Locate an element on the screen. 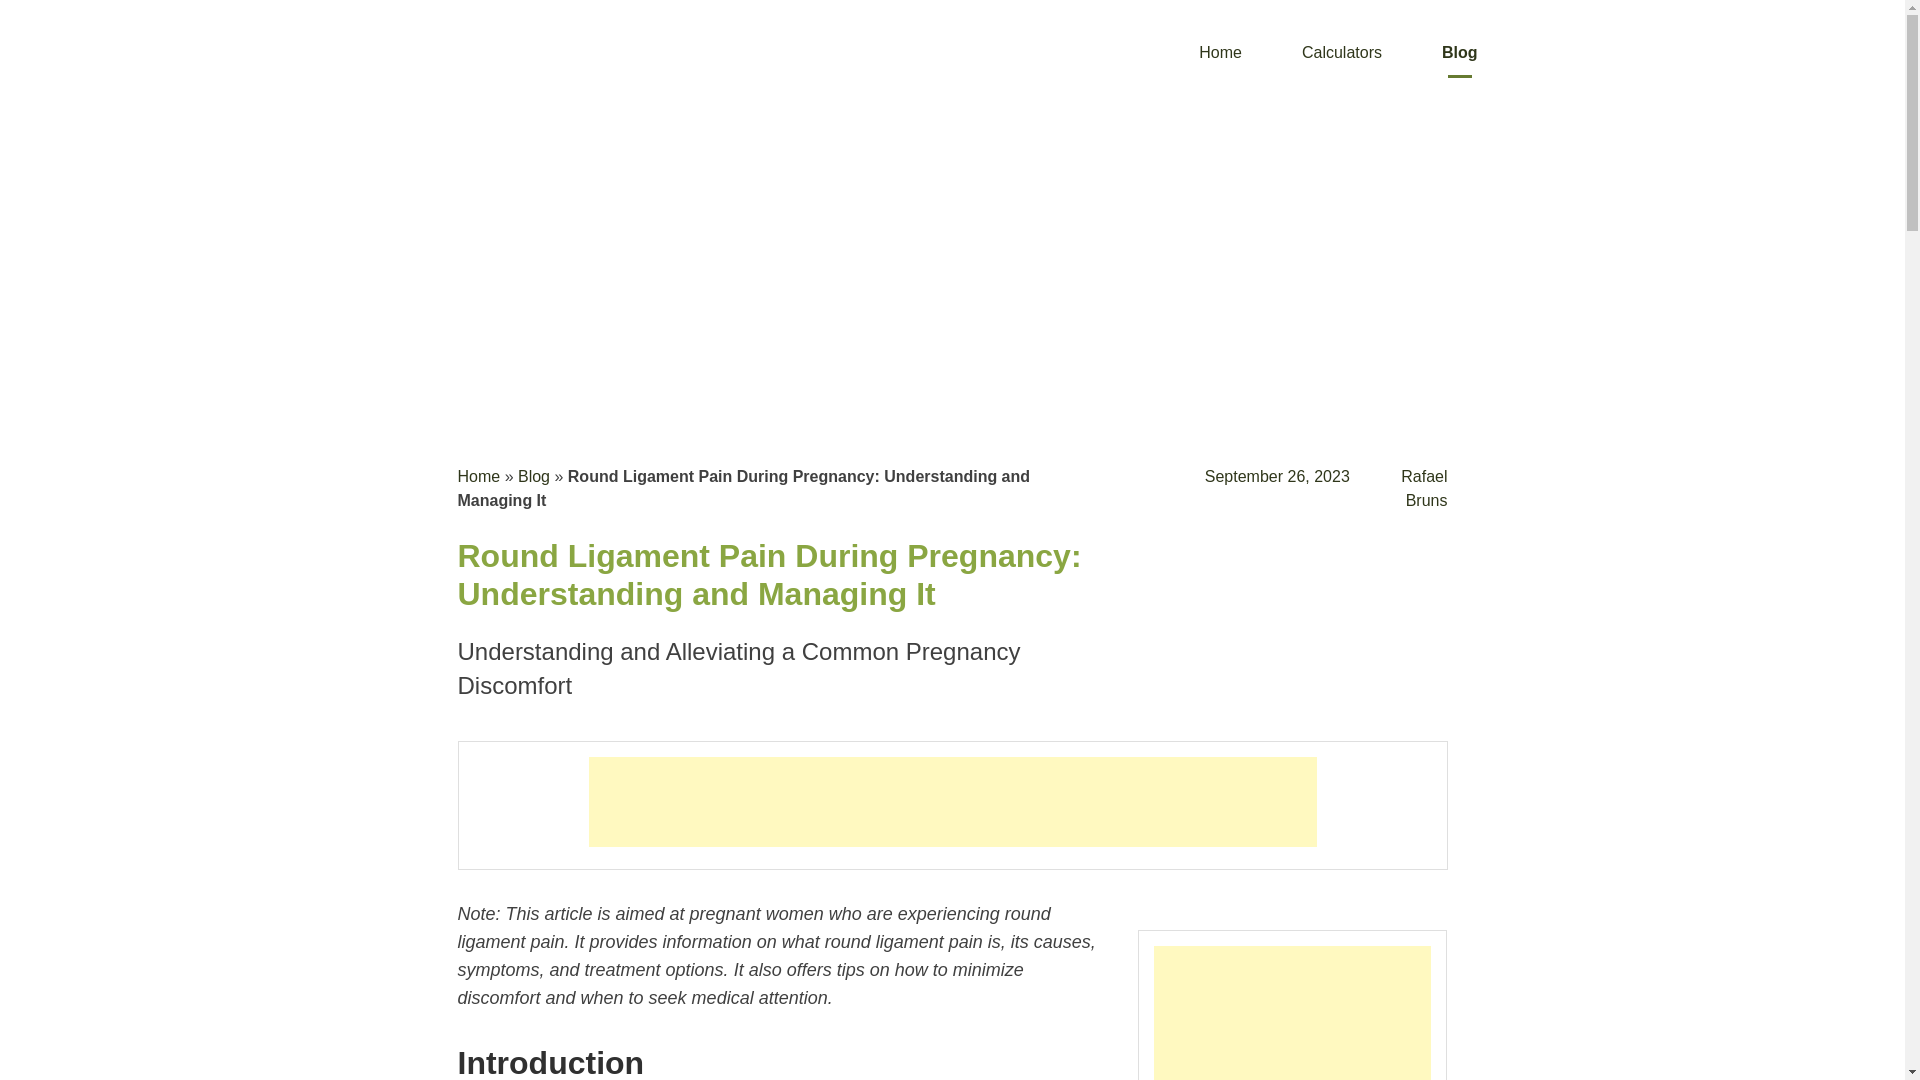 The image size is (1920, 1080). Blog is located at coordinates (1459, 52).